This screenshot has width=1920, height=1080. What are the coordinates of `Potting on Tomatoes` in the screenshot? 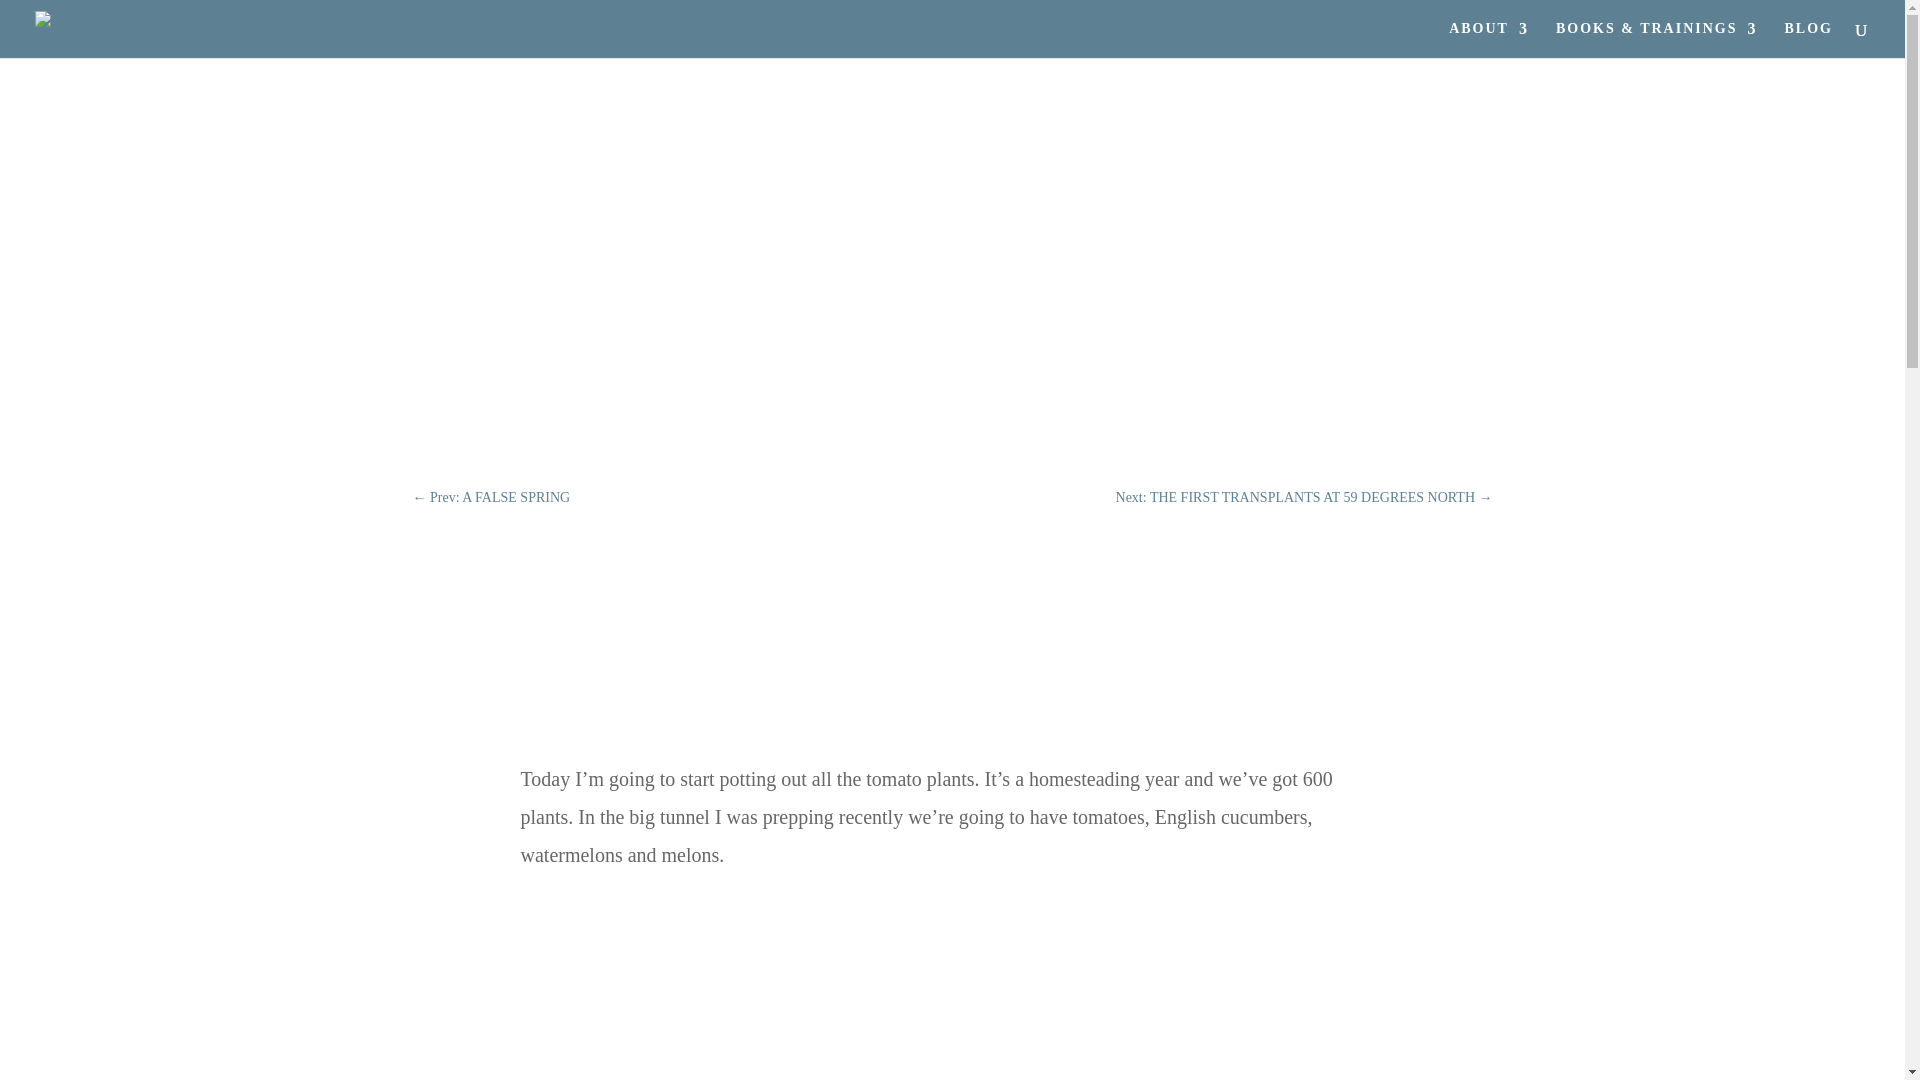 It's located at (952, 1070).